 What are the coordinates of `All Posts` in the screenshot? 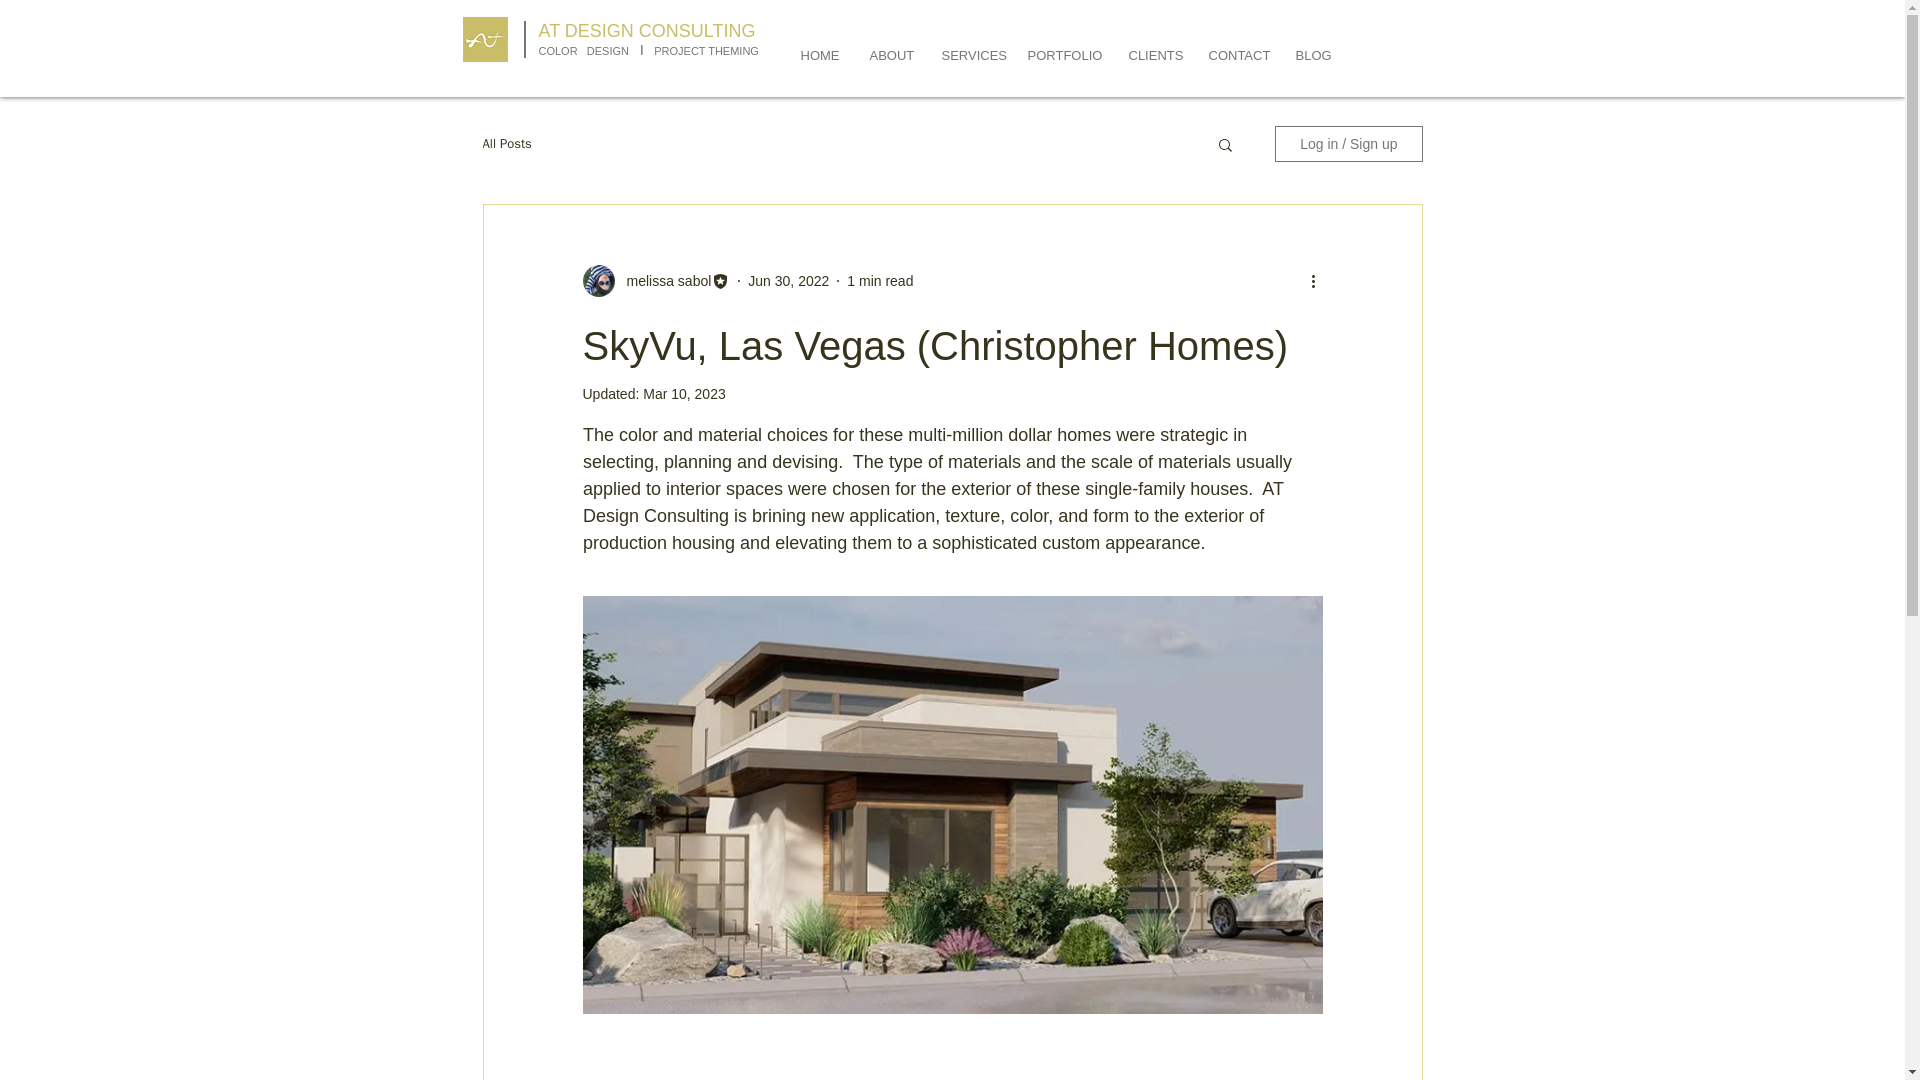 It's located at (506, 144).